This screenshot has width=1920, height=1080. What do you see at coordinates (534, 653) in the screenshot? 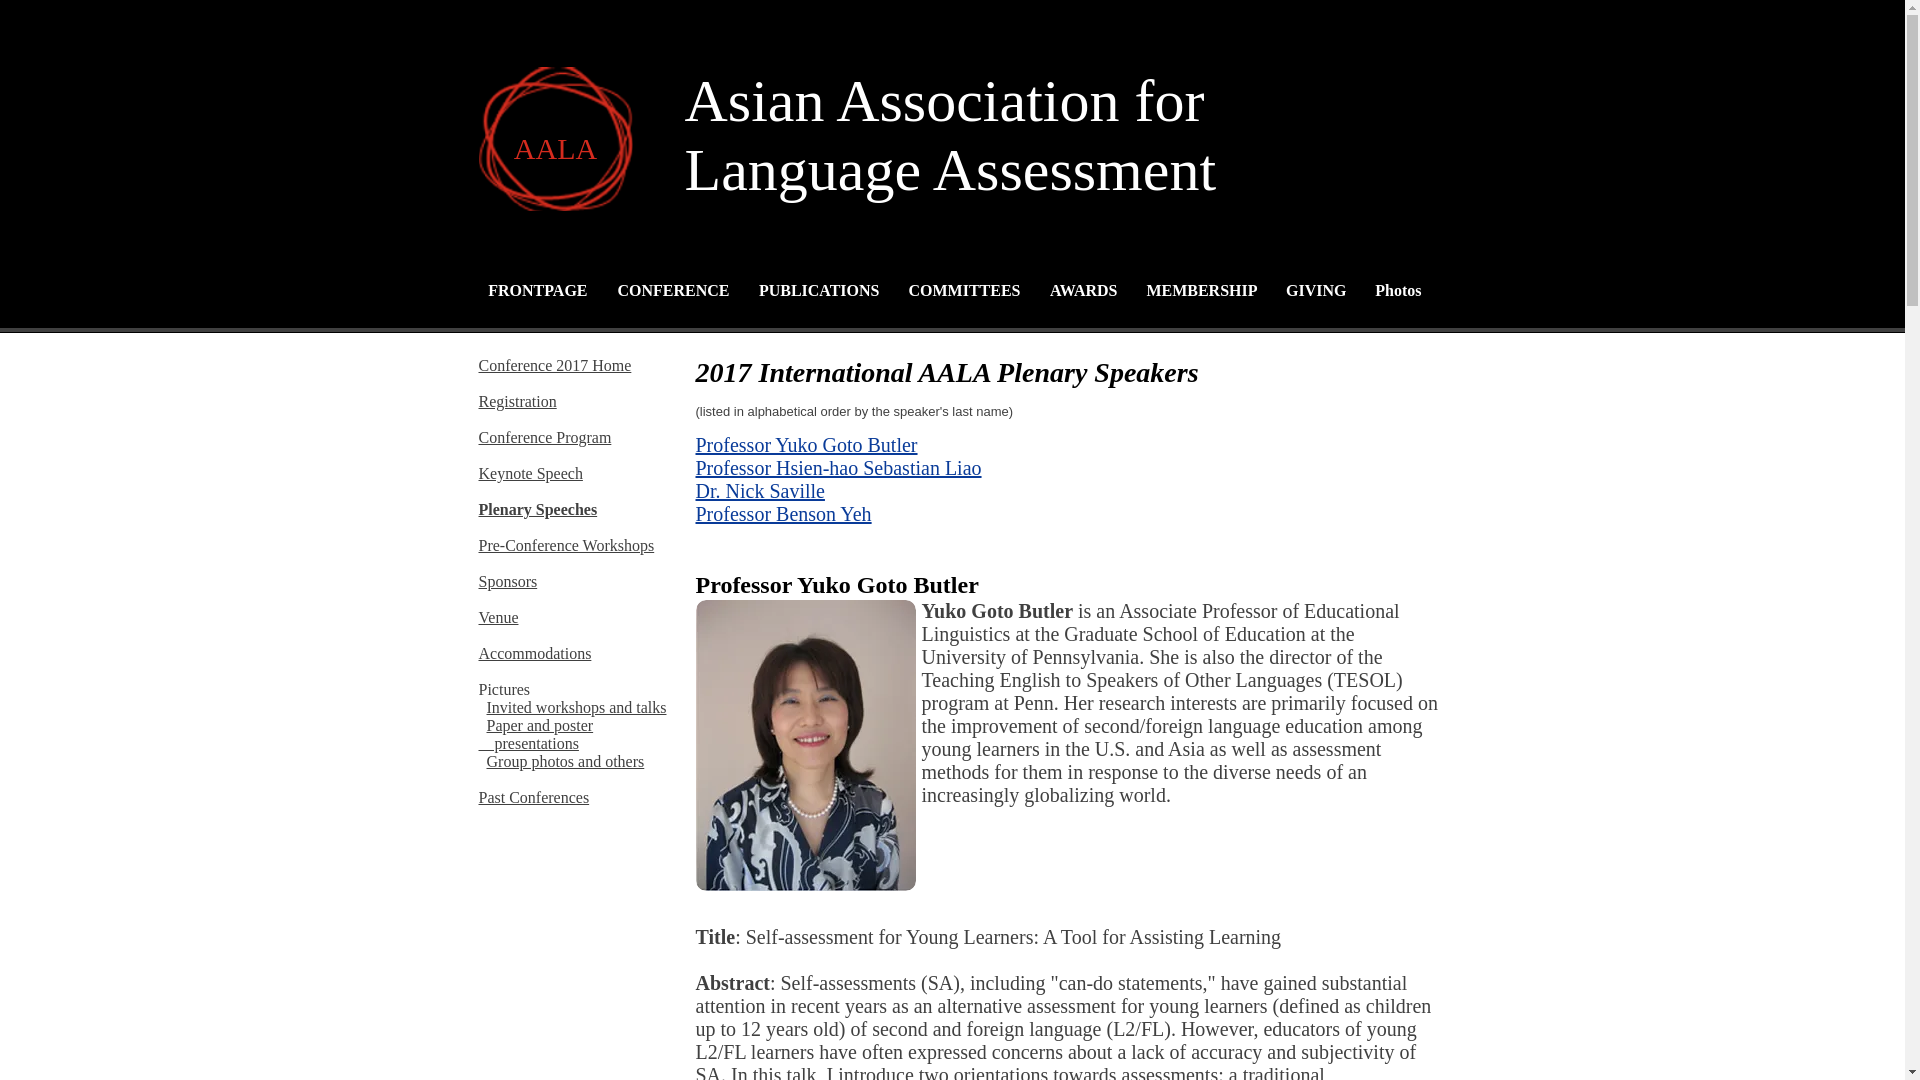
I see `COMMITTEES` at bounding box center [534, 653].